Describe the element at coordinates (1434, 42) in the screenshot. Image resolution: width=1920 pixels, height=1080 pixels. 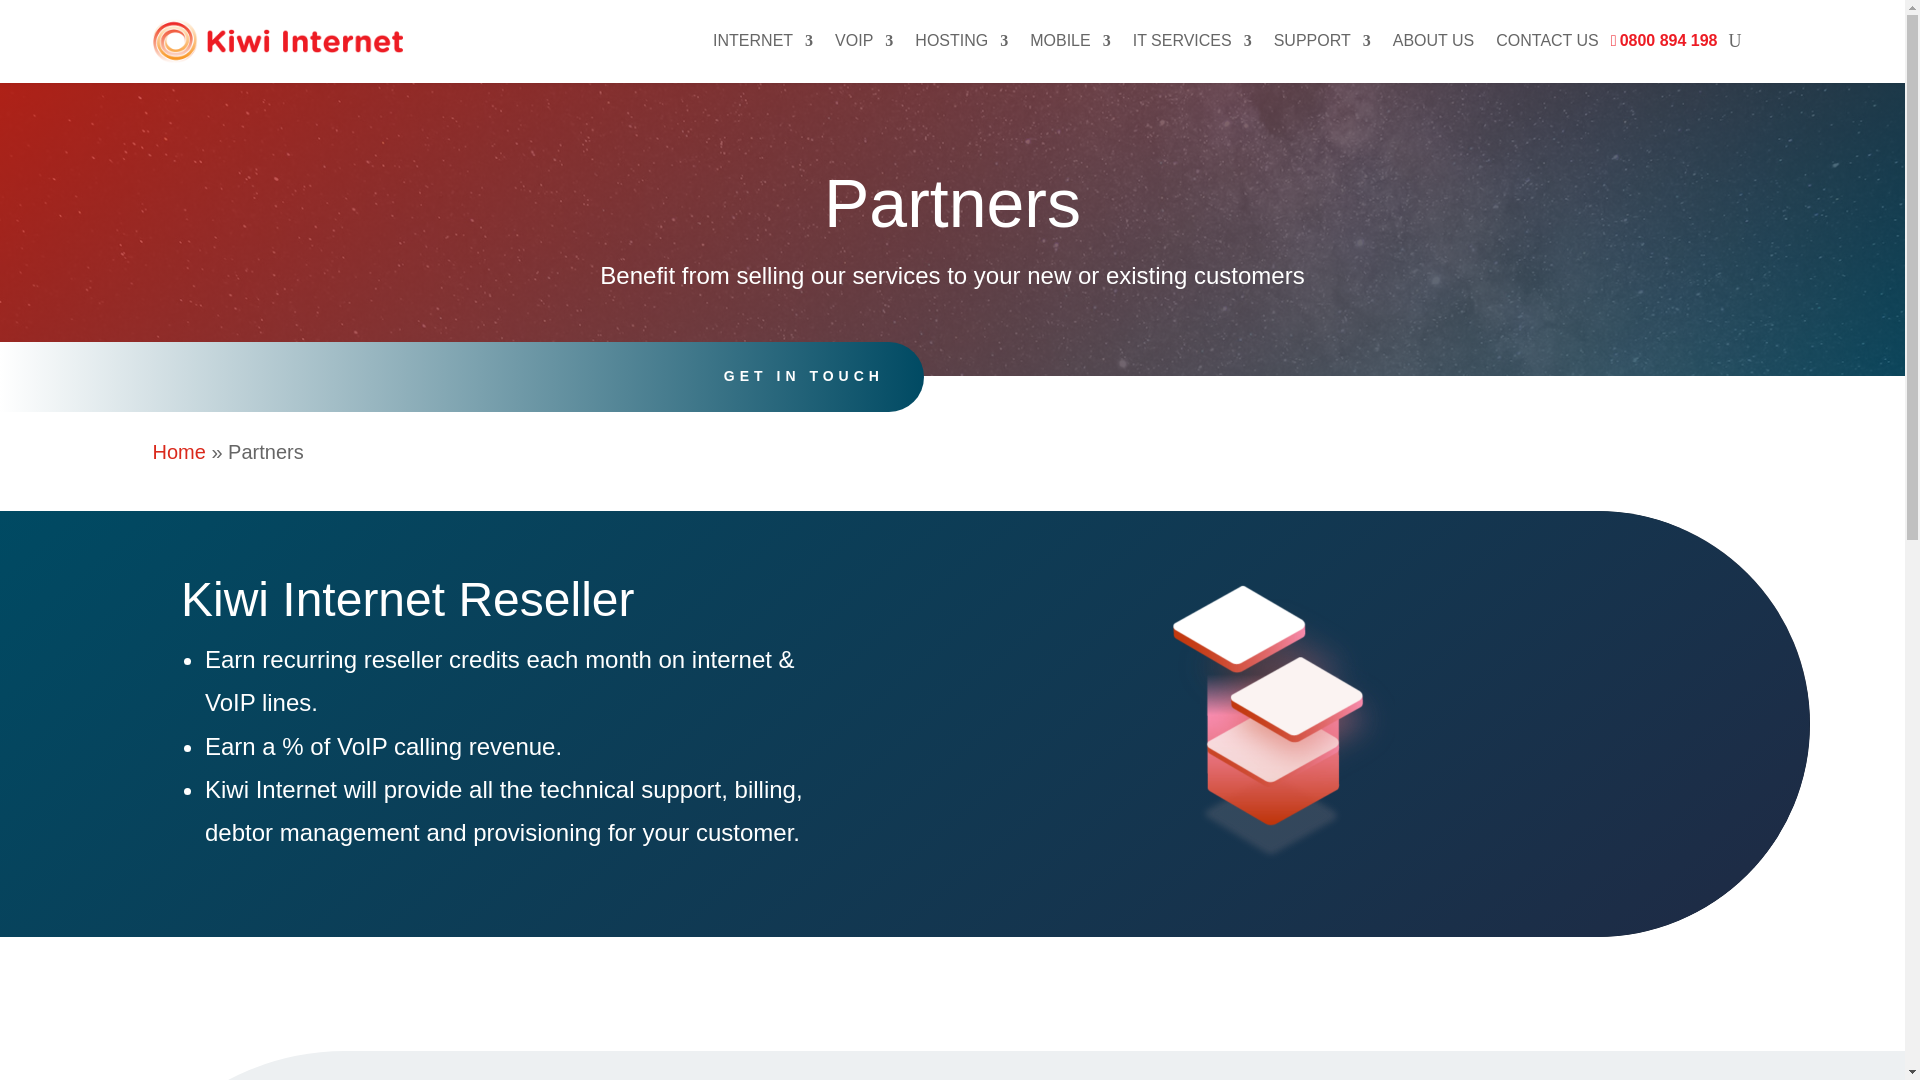
I see `ABOUT US` at that location.